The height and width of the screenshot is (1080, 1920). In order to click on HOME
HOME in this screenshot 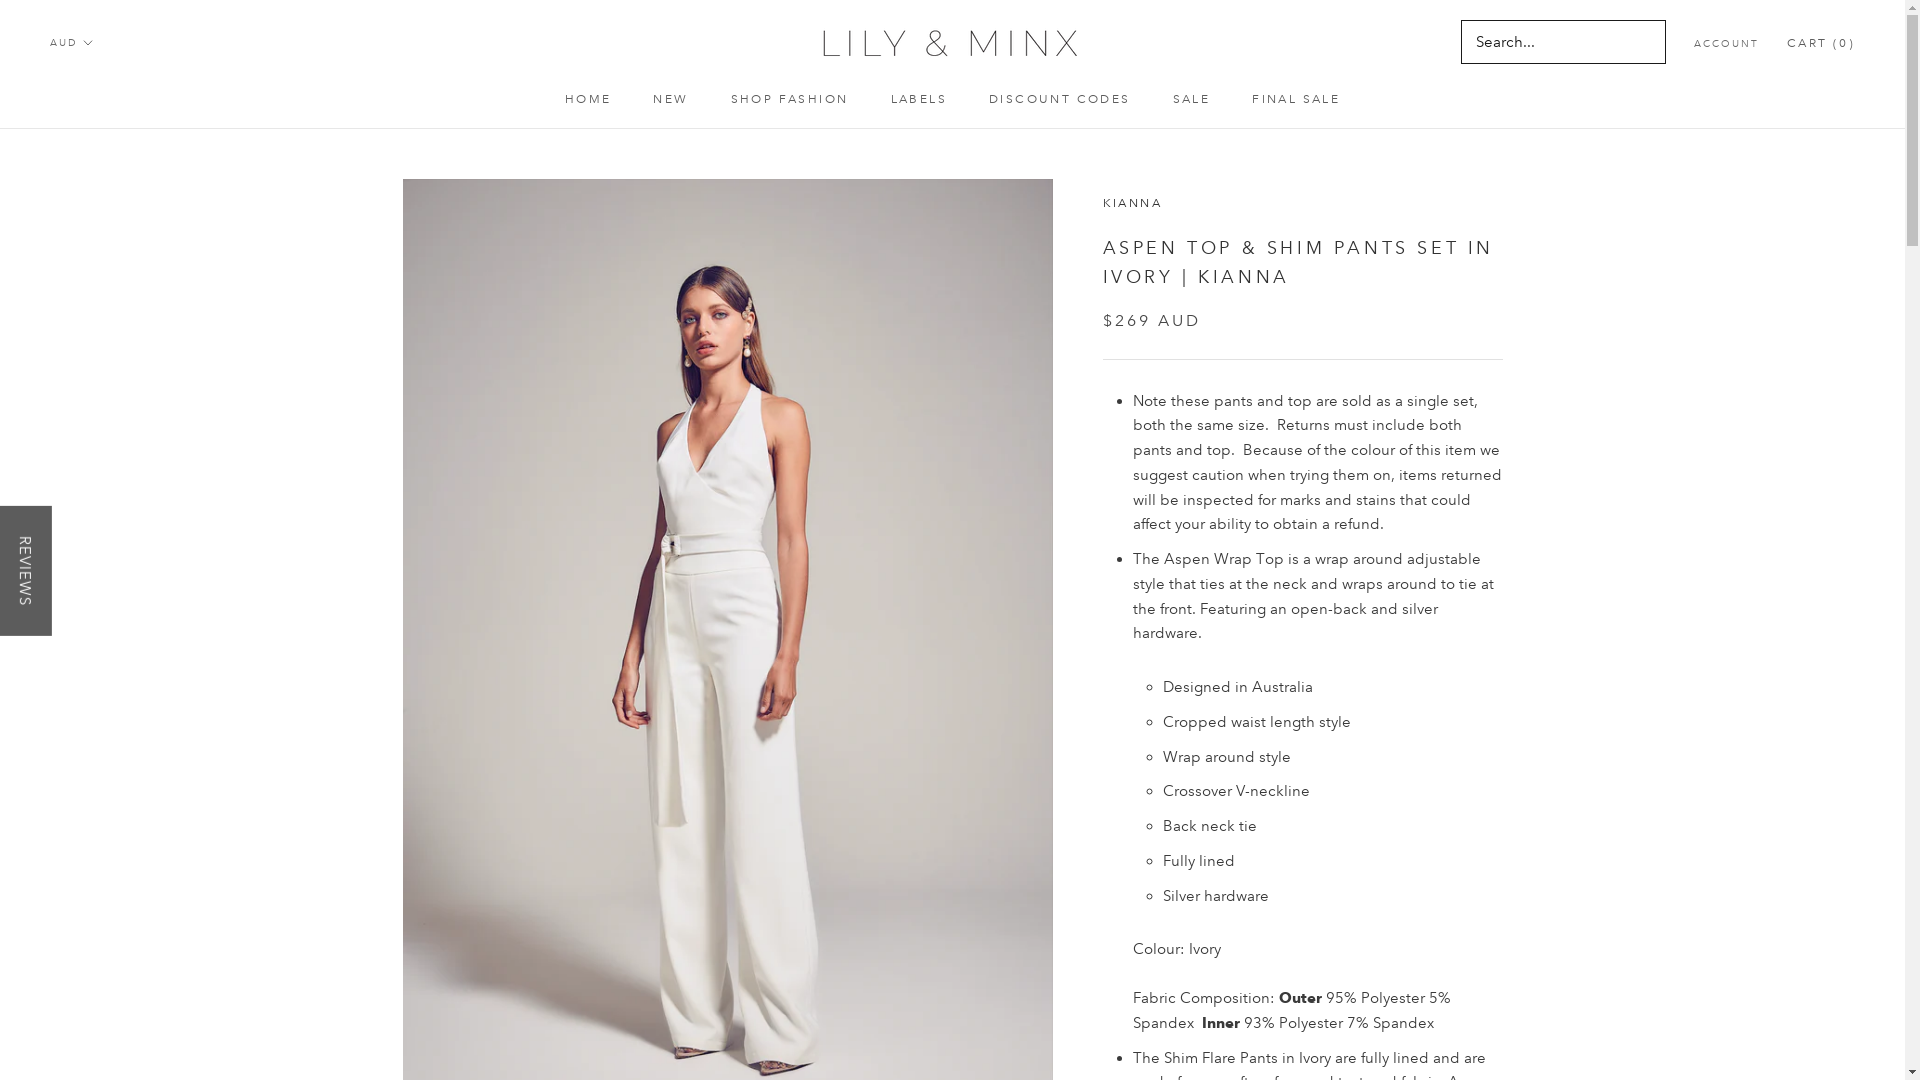, I will do `click(588, 100)`.